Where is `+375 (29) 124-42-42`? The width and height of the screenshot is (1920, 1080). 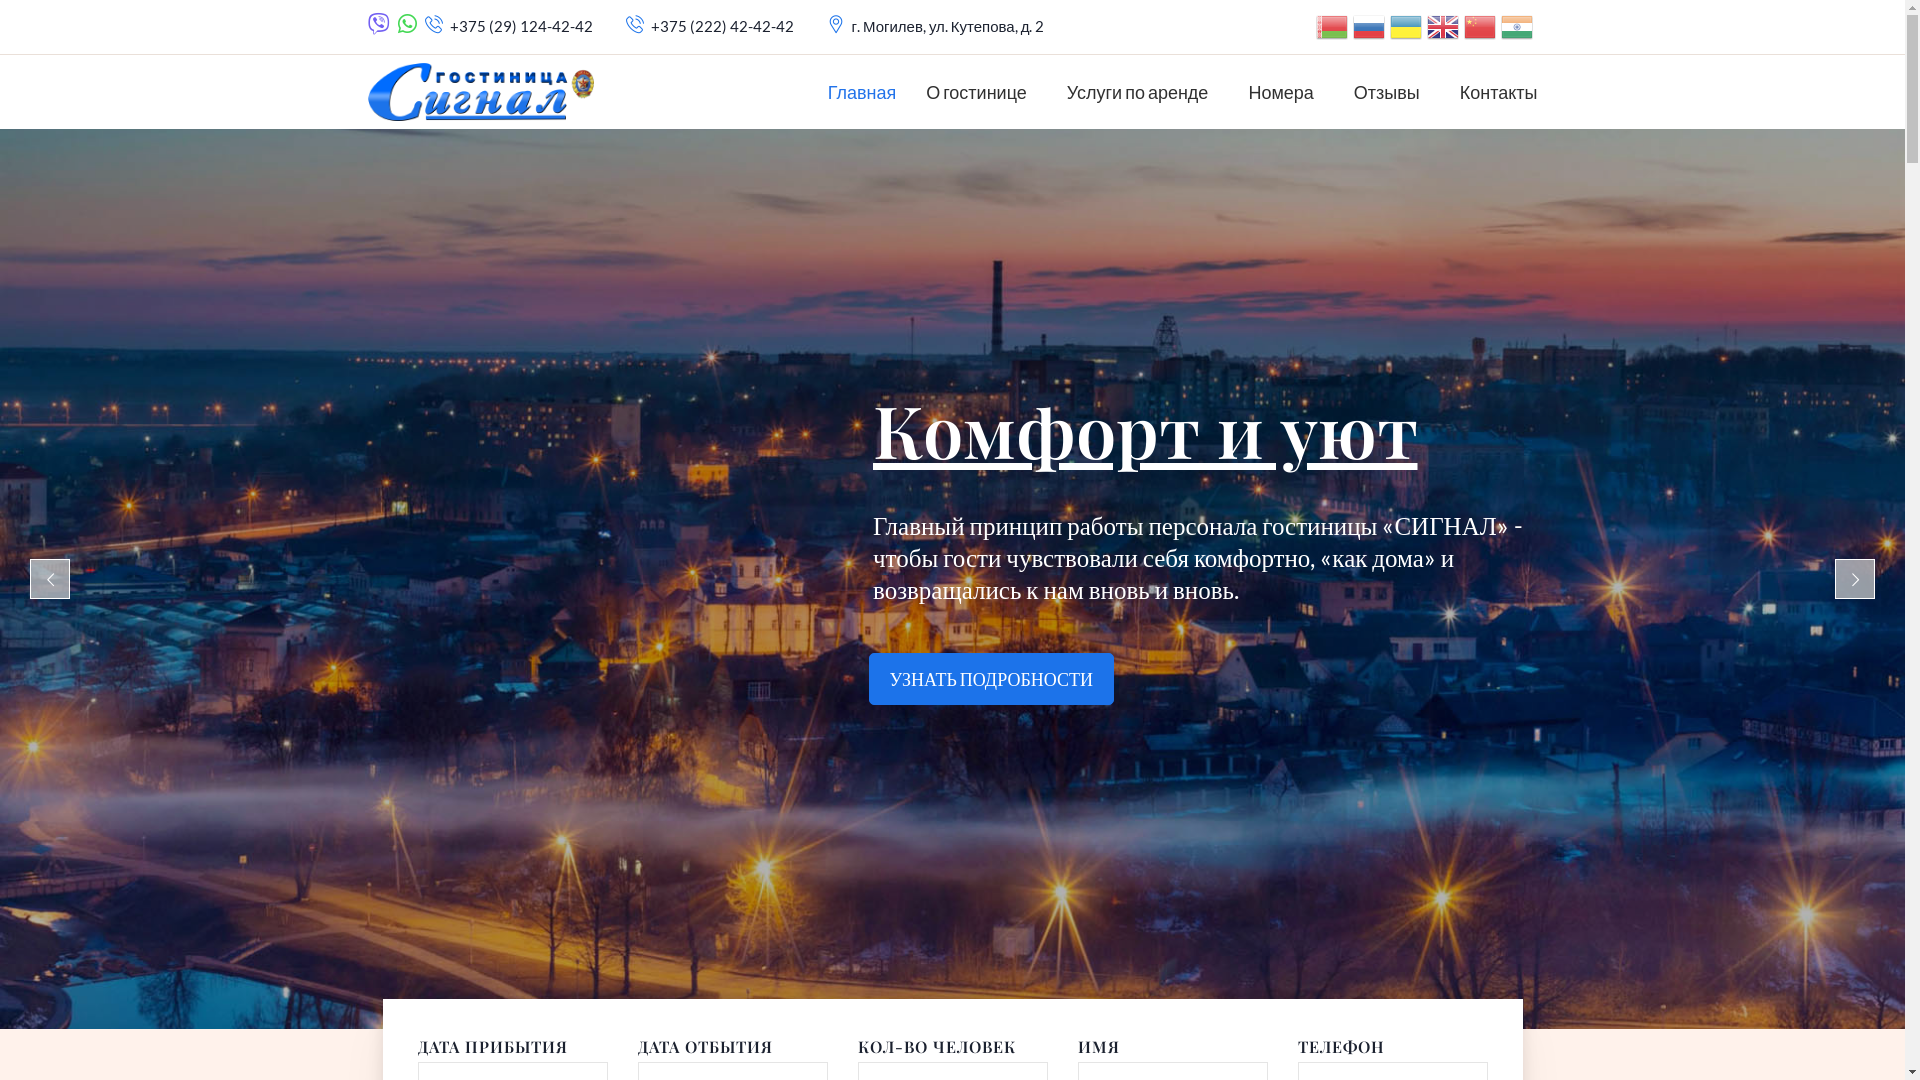 +375 (29) 124-42-42 is located at coordinates (522, 26).